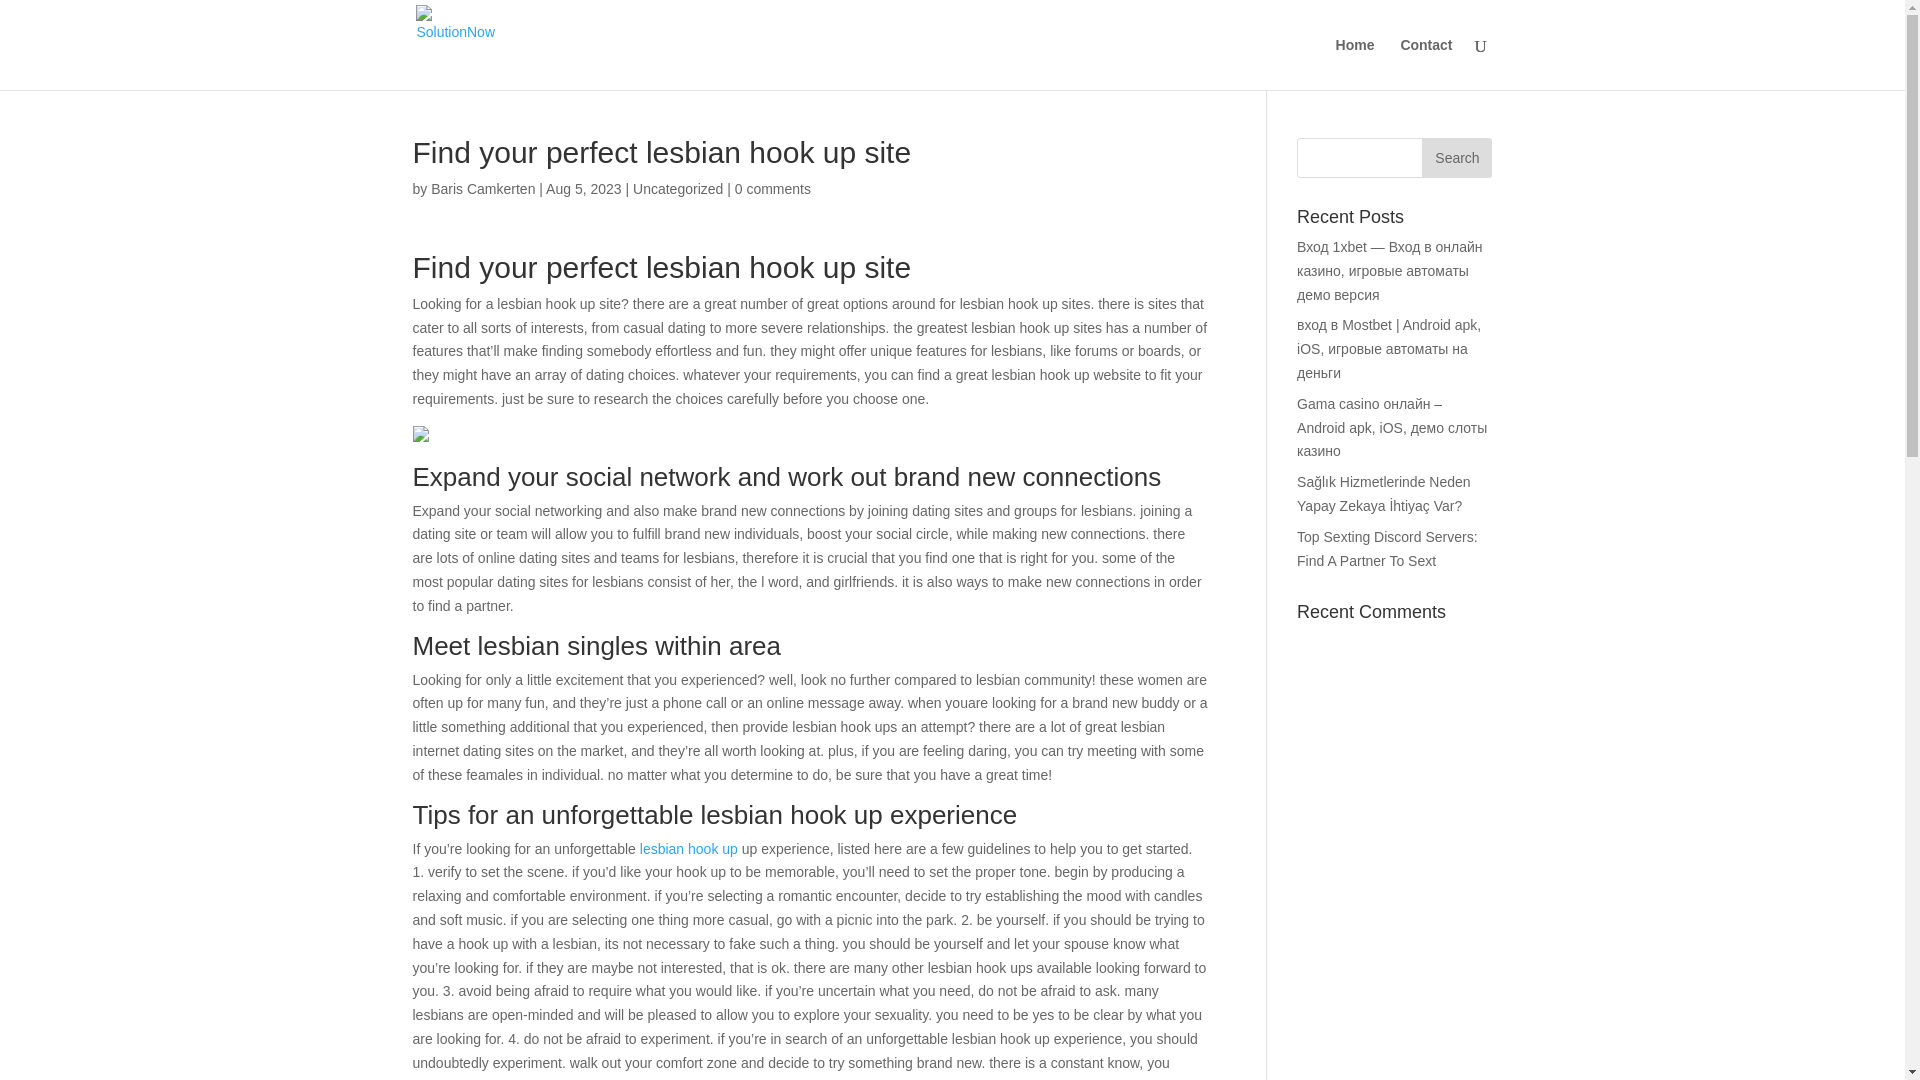  Describe the element at coordinates (1355, 63) in the screenshot. I see `Home` at that location.